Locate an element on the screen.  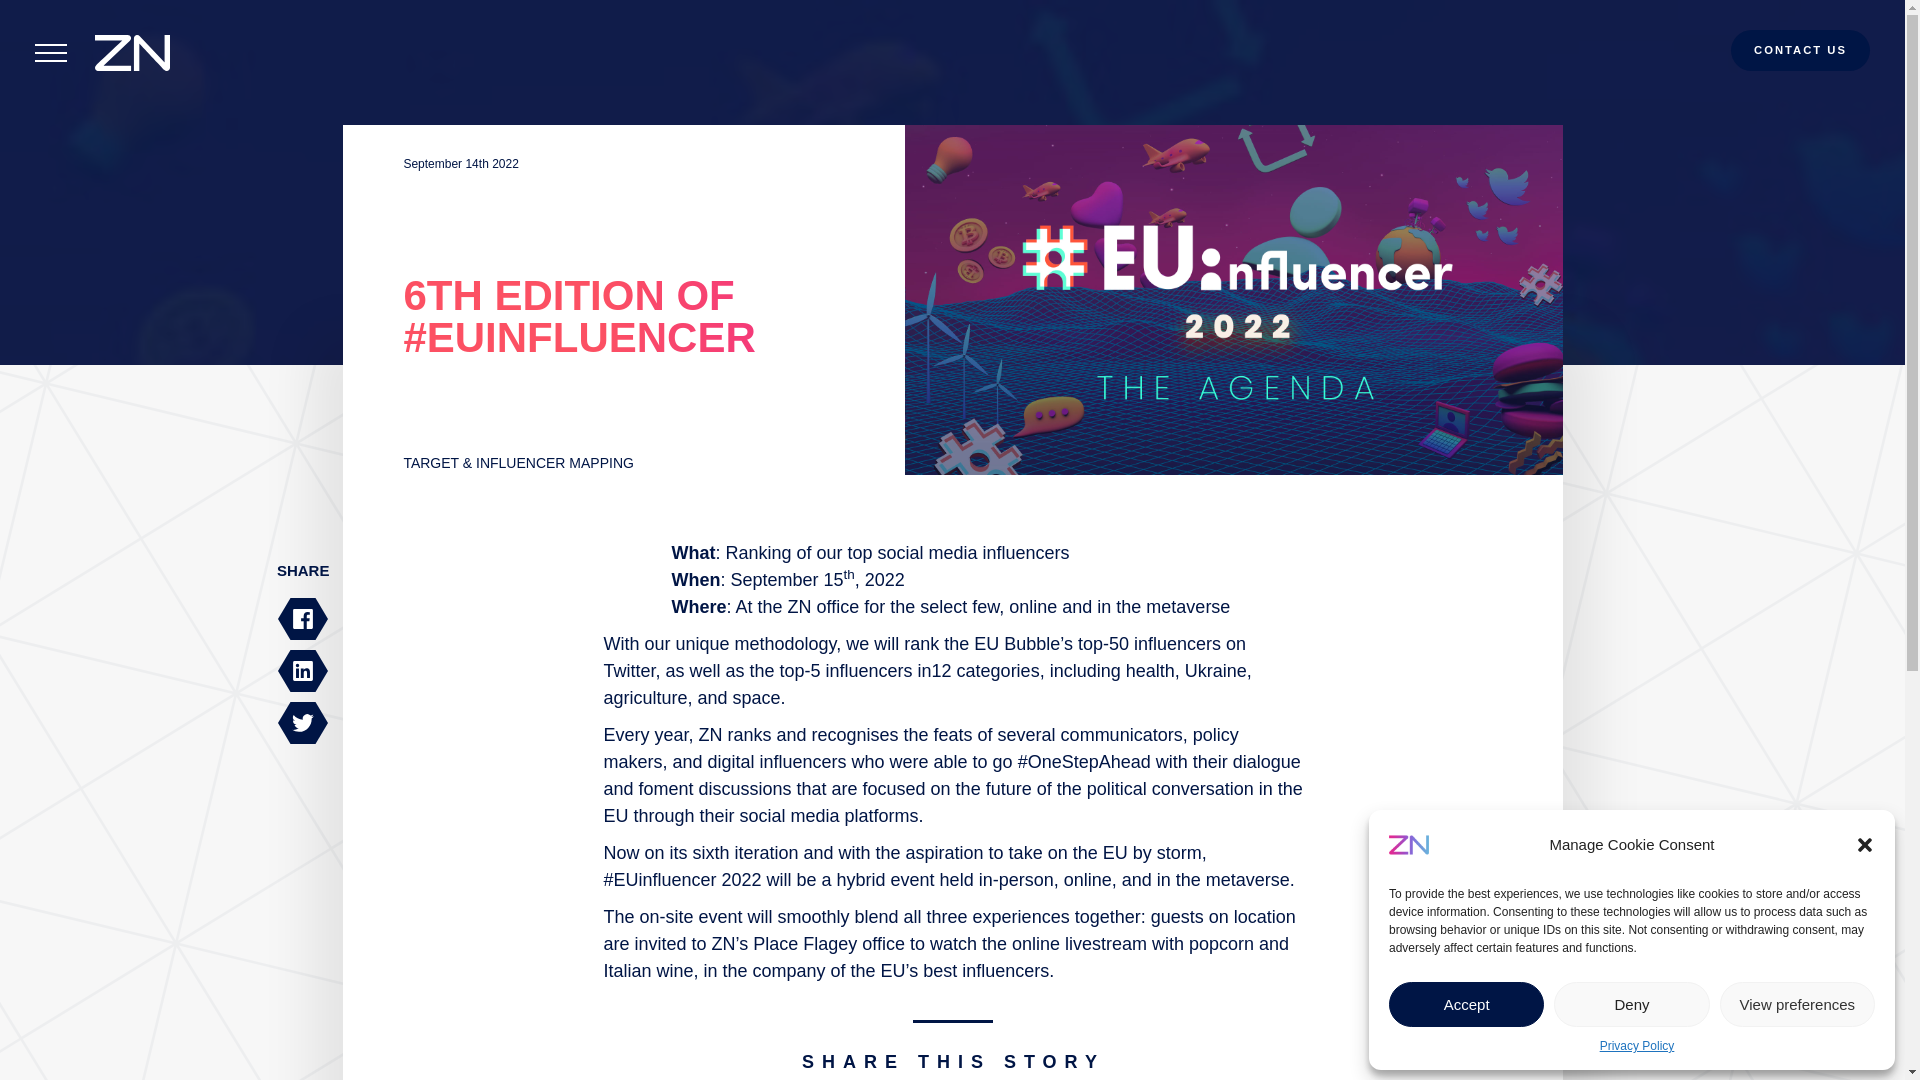
View preferences is located at coordinates (1798, 1004).